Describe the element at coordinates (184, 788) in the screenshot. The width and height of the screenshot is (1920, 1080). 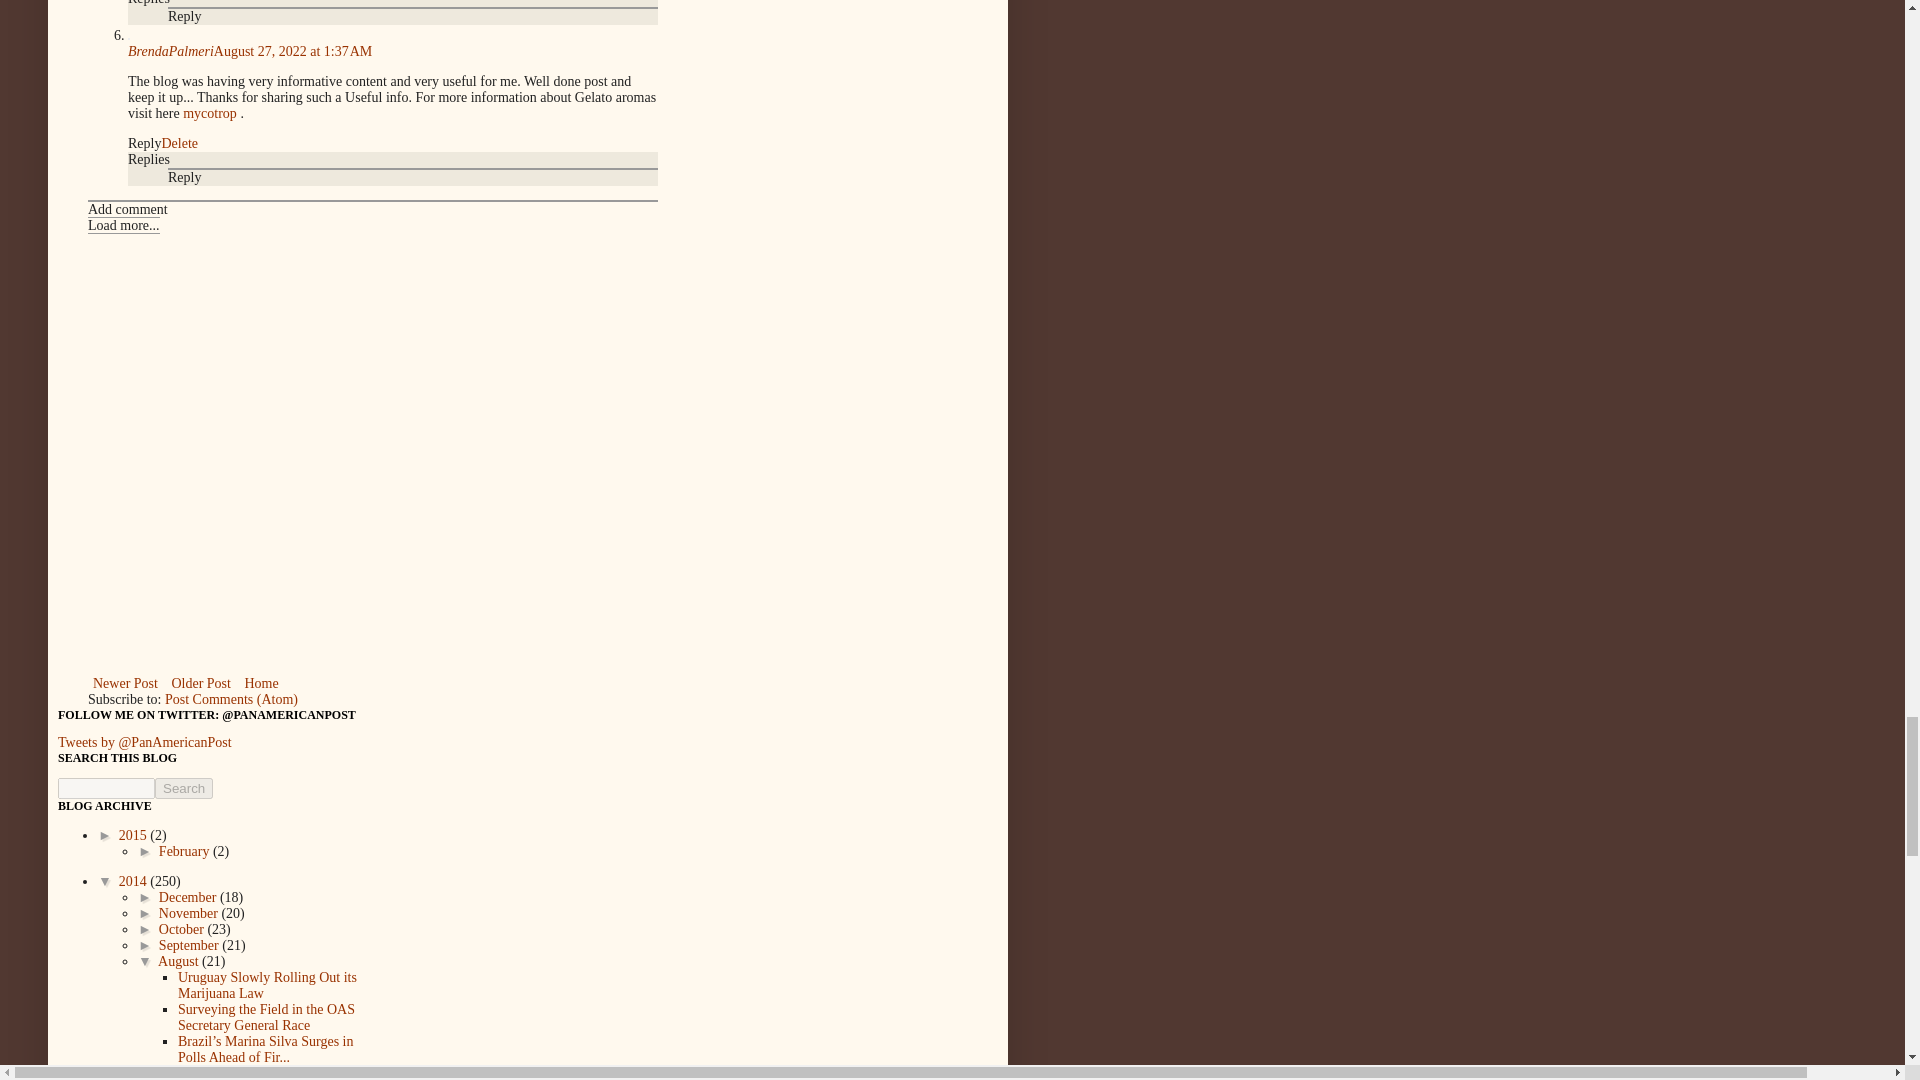
I see `Search` at that location.